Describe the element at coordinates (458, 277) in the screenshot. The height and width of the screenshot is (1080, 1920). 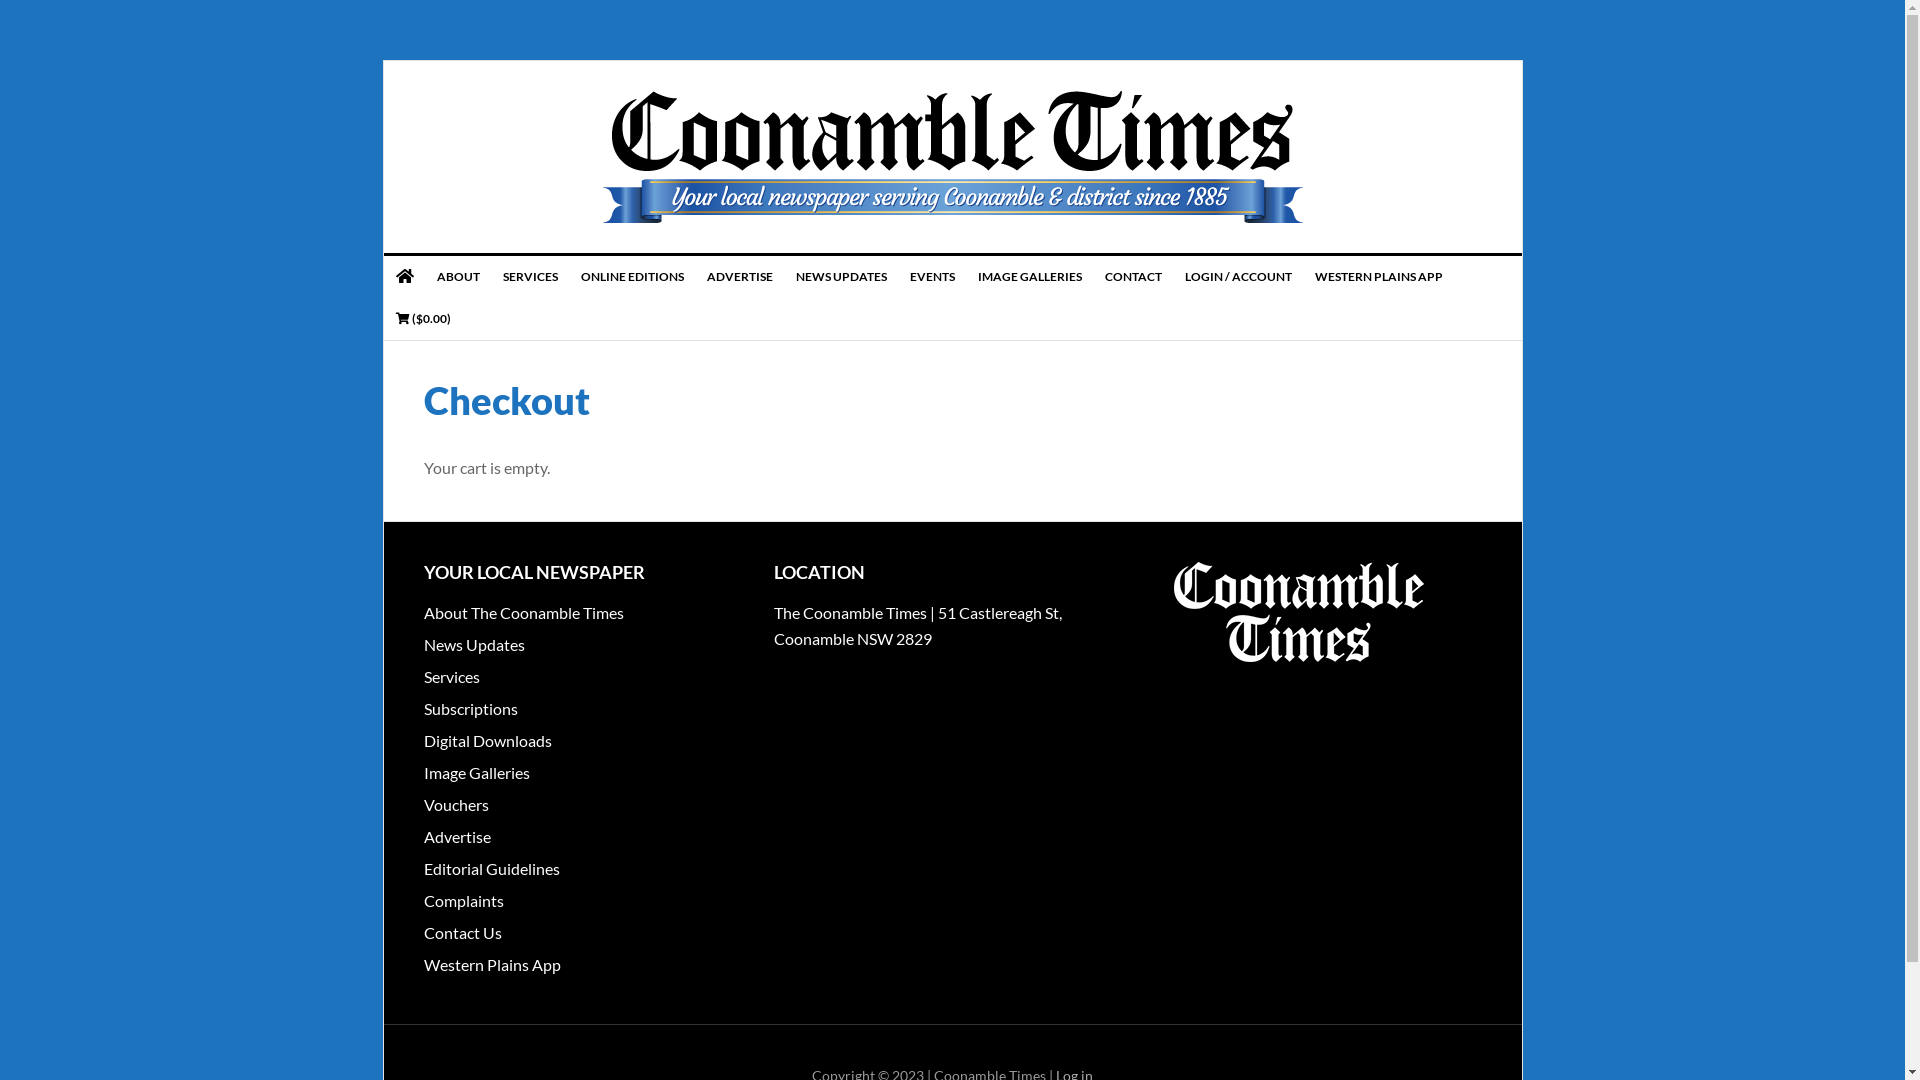
I see `ABOUT` at that location.